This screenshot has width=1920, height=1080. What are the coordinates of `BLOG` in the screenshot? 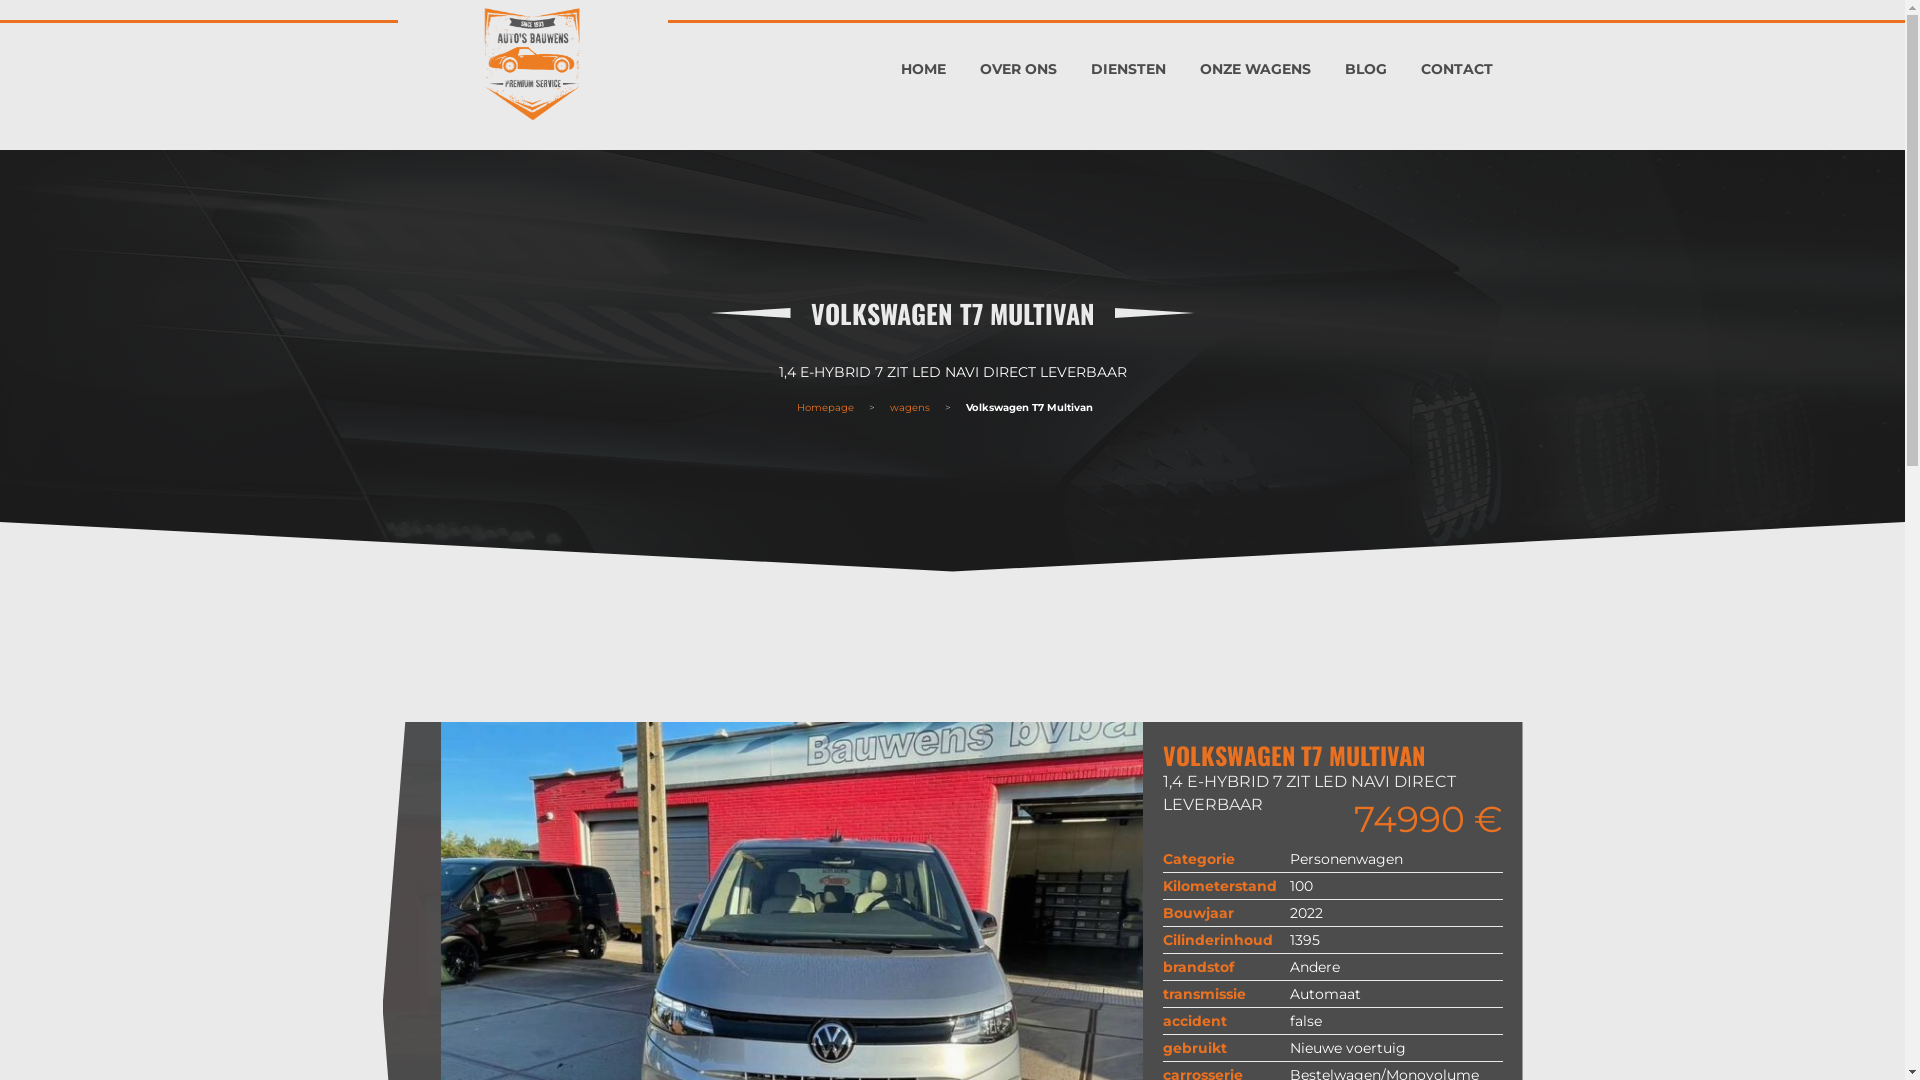 It's located at (1366, 62).